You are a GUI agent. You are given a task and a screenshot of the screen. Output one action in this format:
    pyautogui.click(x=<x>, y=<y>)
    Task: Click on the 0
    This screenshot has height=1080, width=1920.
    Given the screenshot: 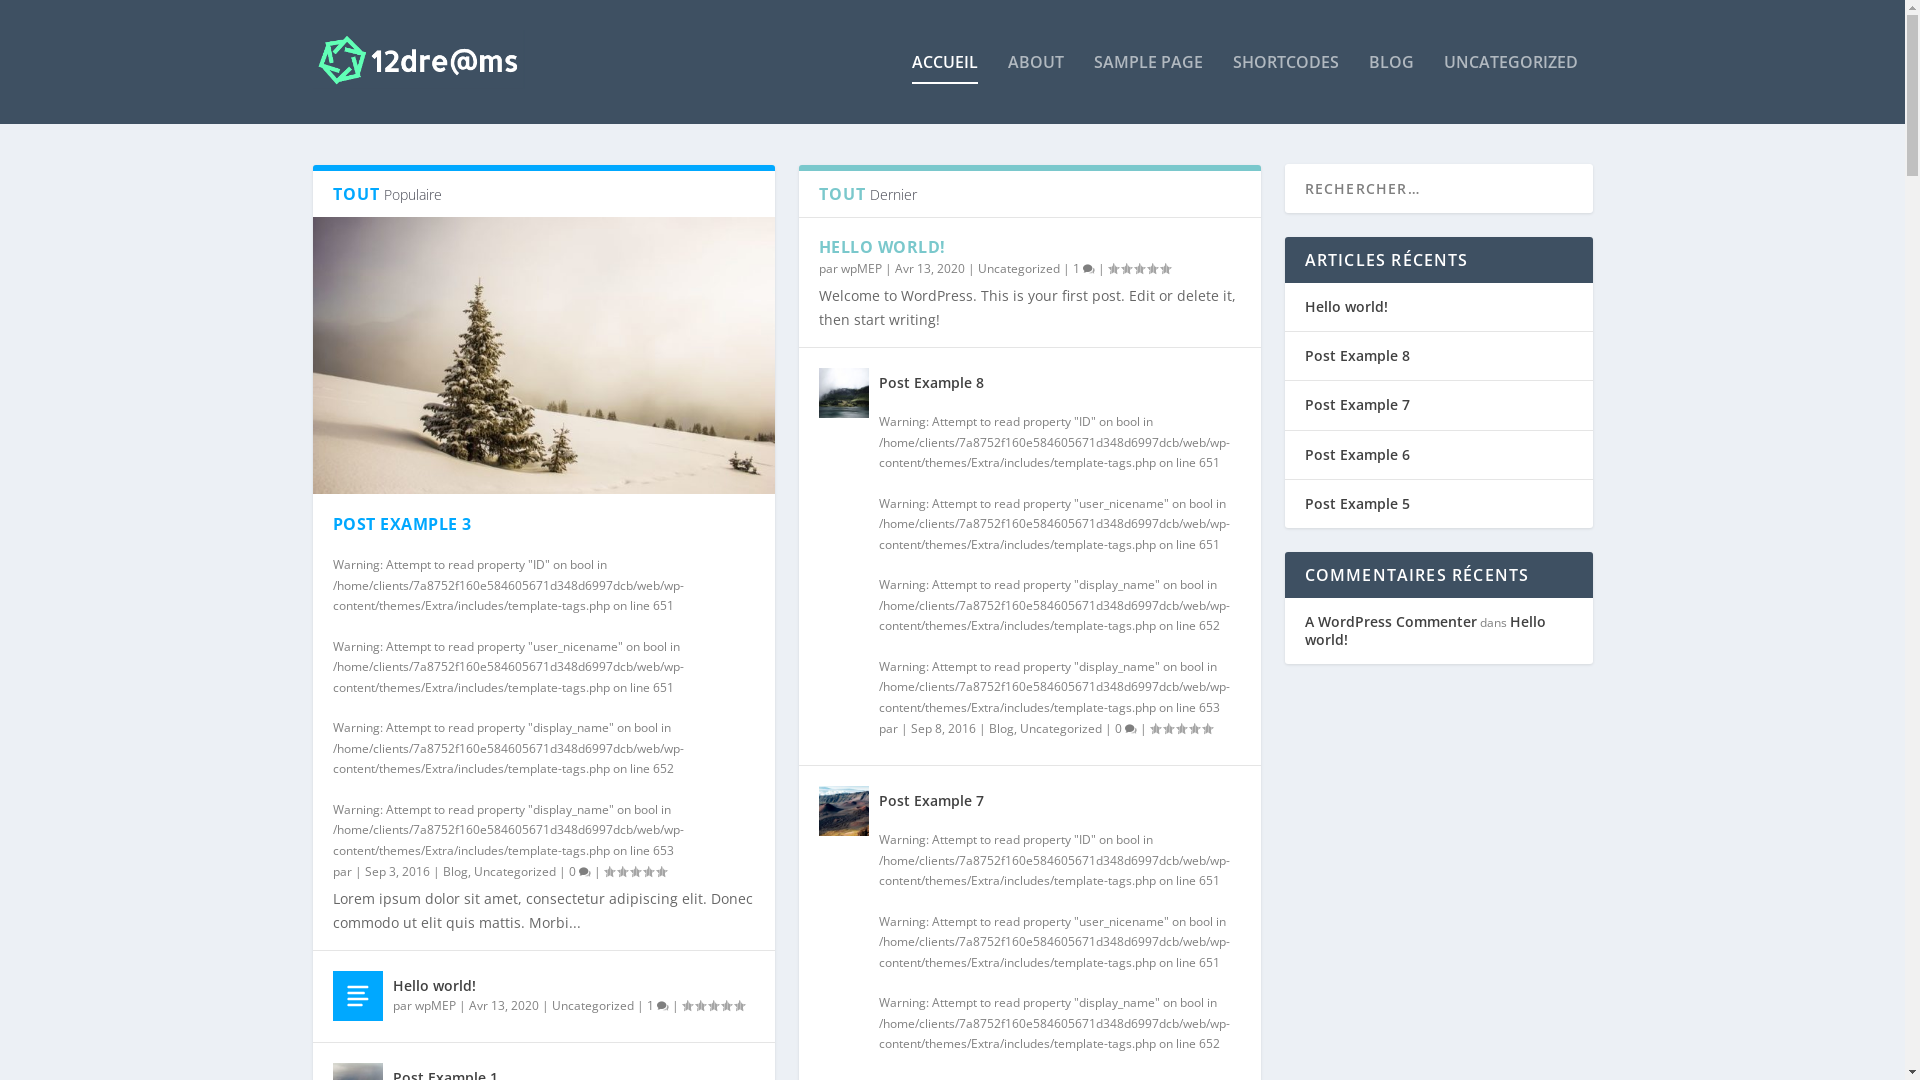 What is the action you would take?
    pyautogui.click(x=1125, y=728)
    